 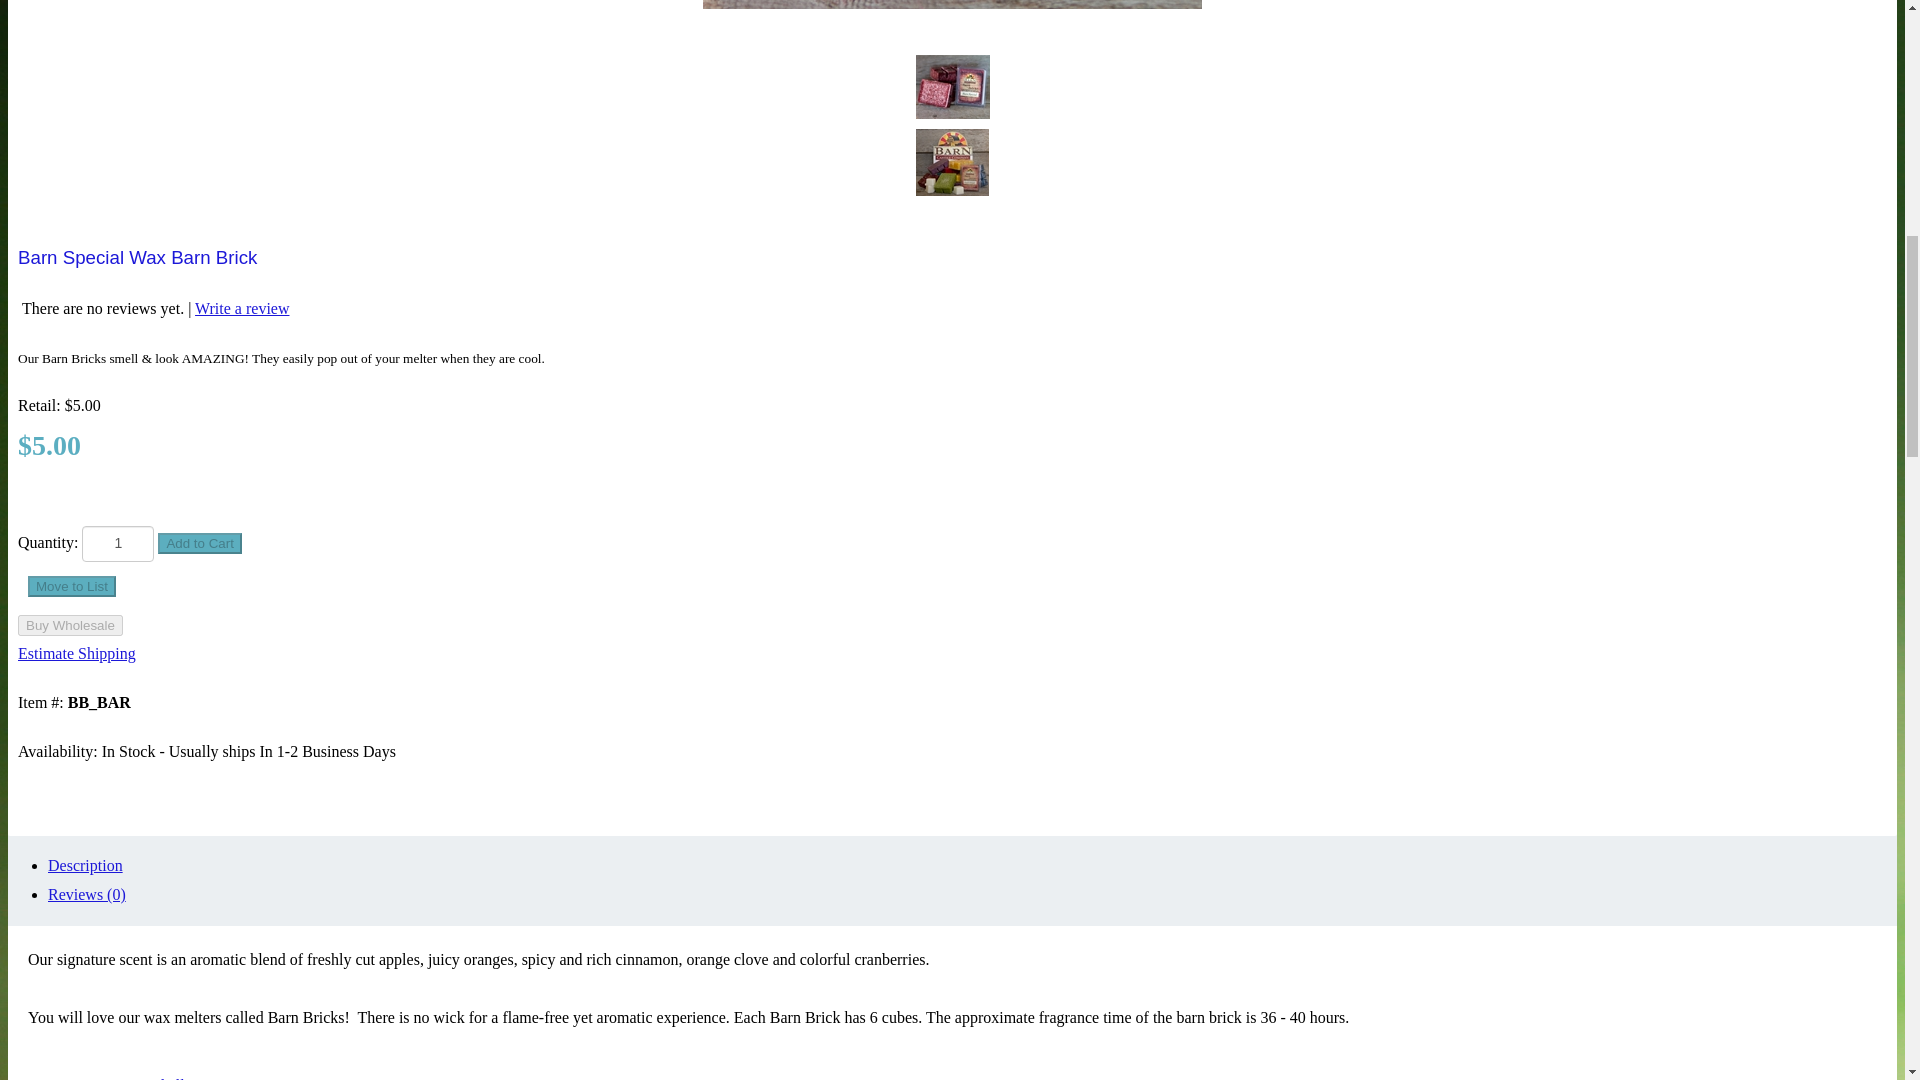 I want to click on Description, so click(x=85, y=865).